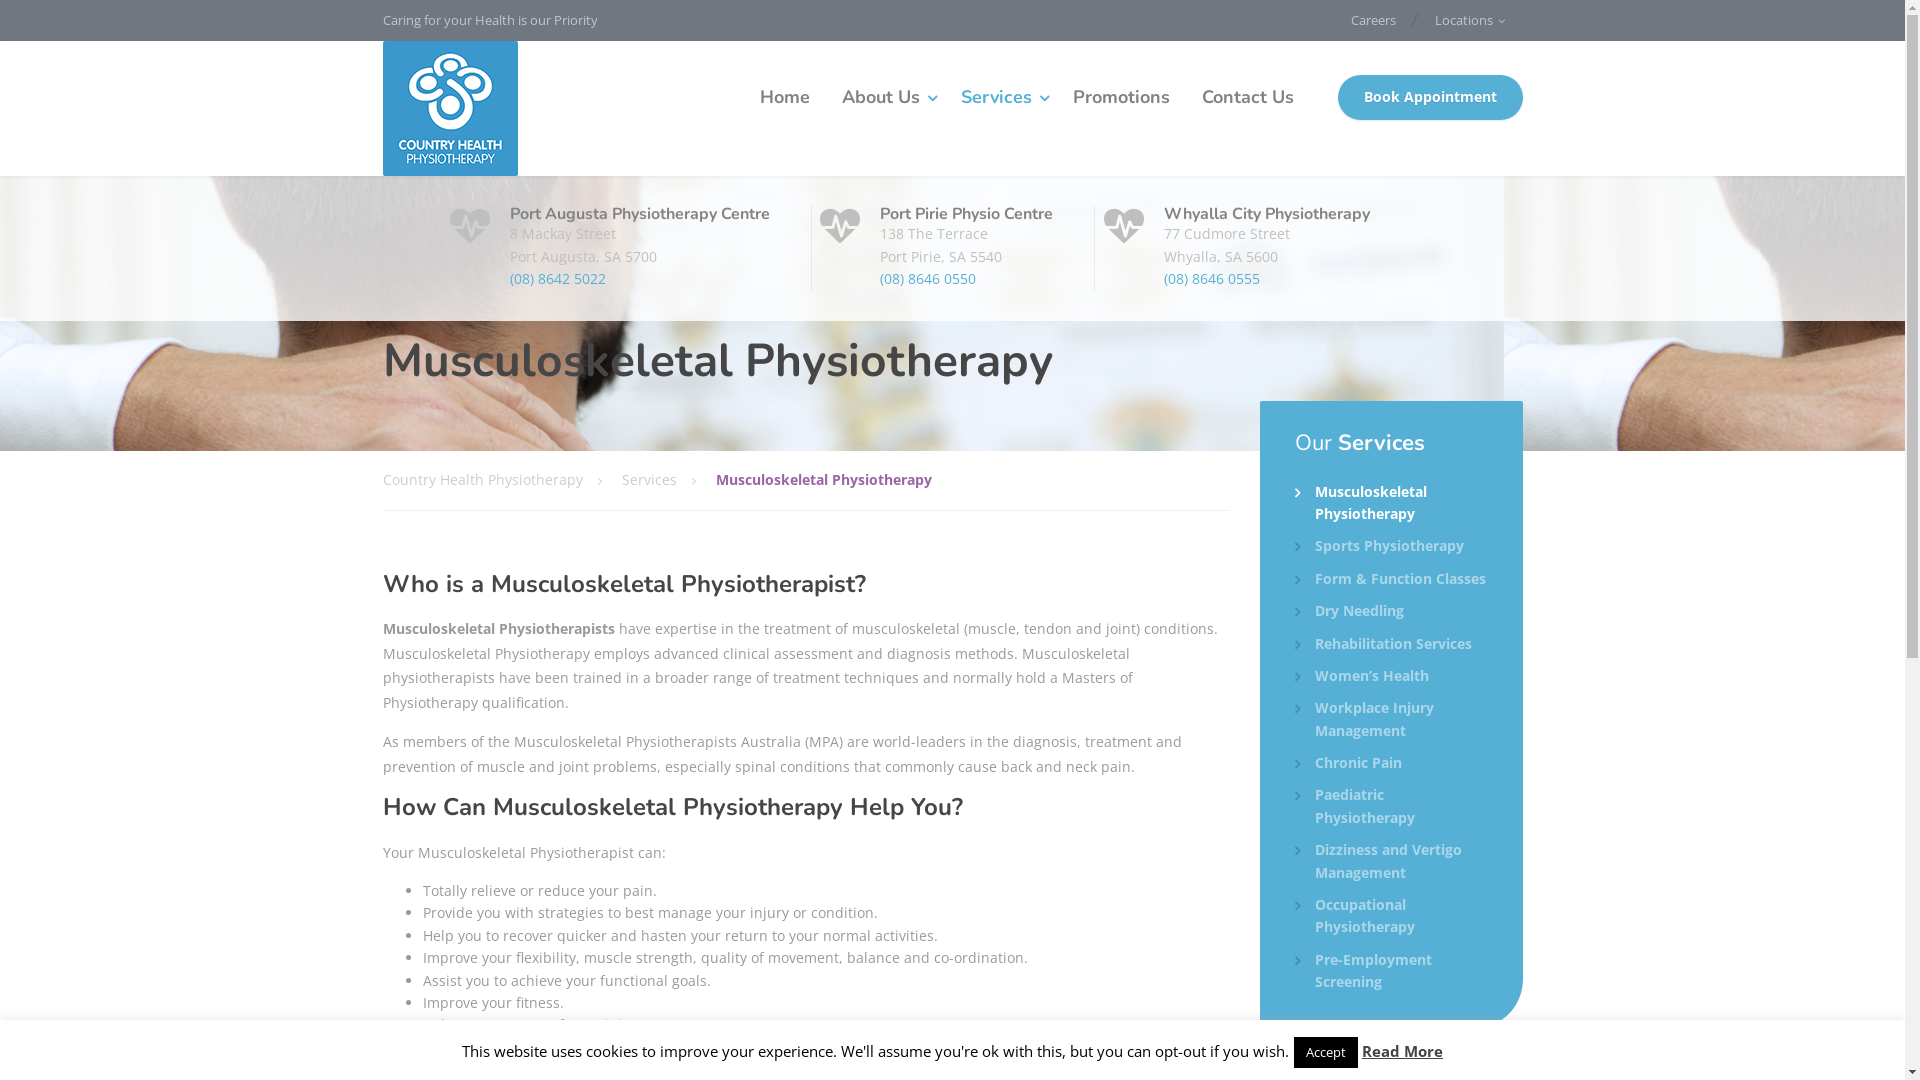 The image size is (1920, 1080). What do you see at coordinates (669, 480) in the screenshot?
I see `Services` at bounding box center [669, 480].